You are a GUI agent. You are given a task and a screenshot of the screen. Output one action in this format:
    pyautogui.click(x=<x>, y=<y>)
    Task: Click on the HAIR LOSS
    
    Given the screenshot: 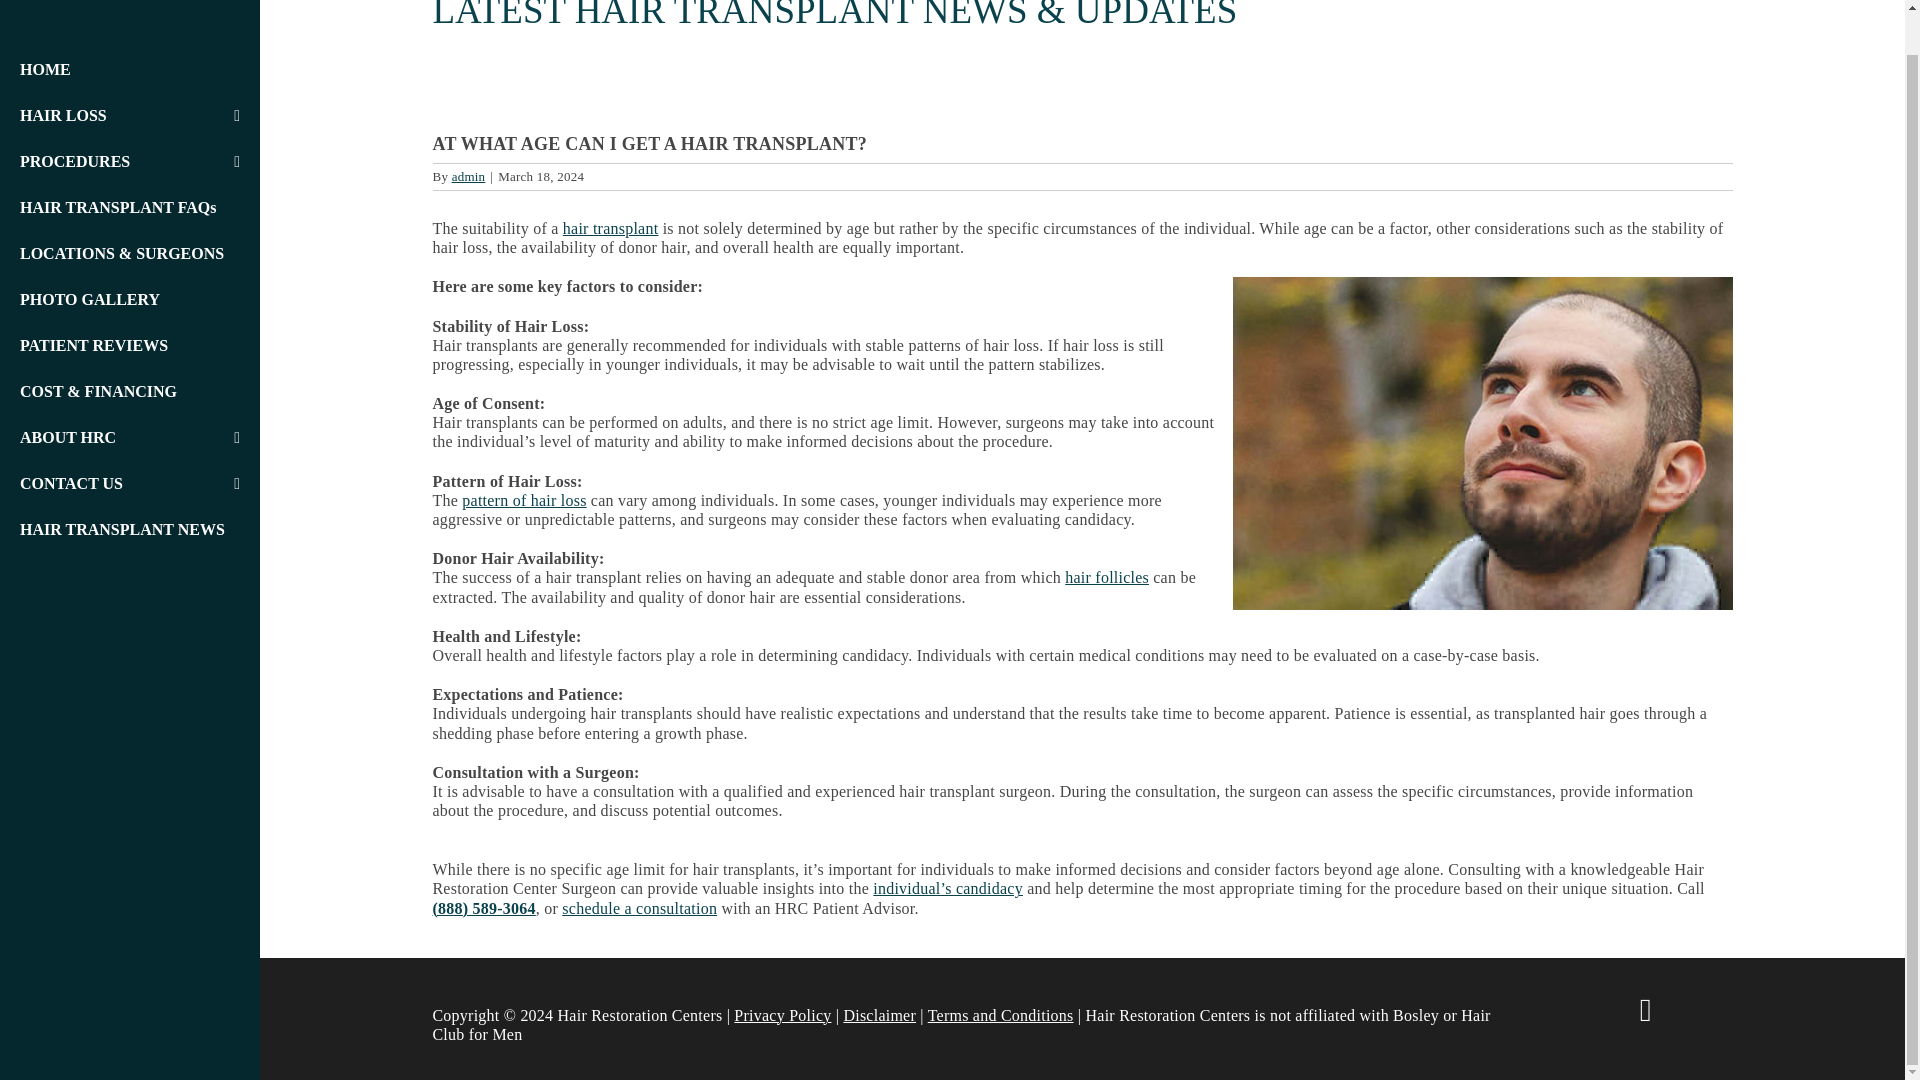 What is the action you would take?
    pyautogui.click(x=122, y=116)
    